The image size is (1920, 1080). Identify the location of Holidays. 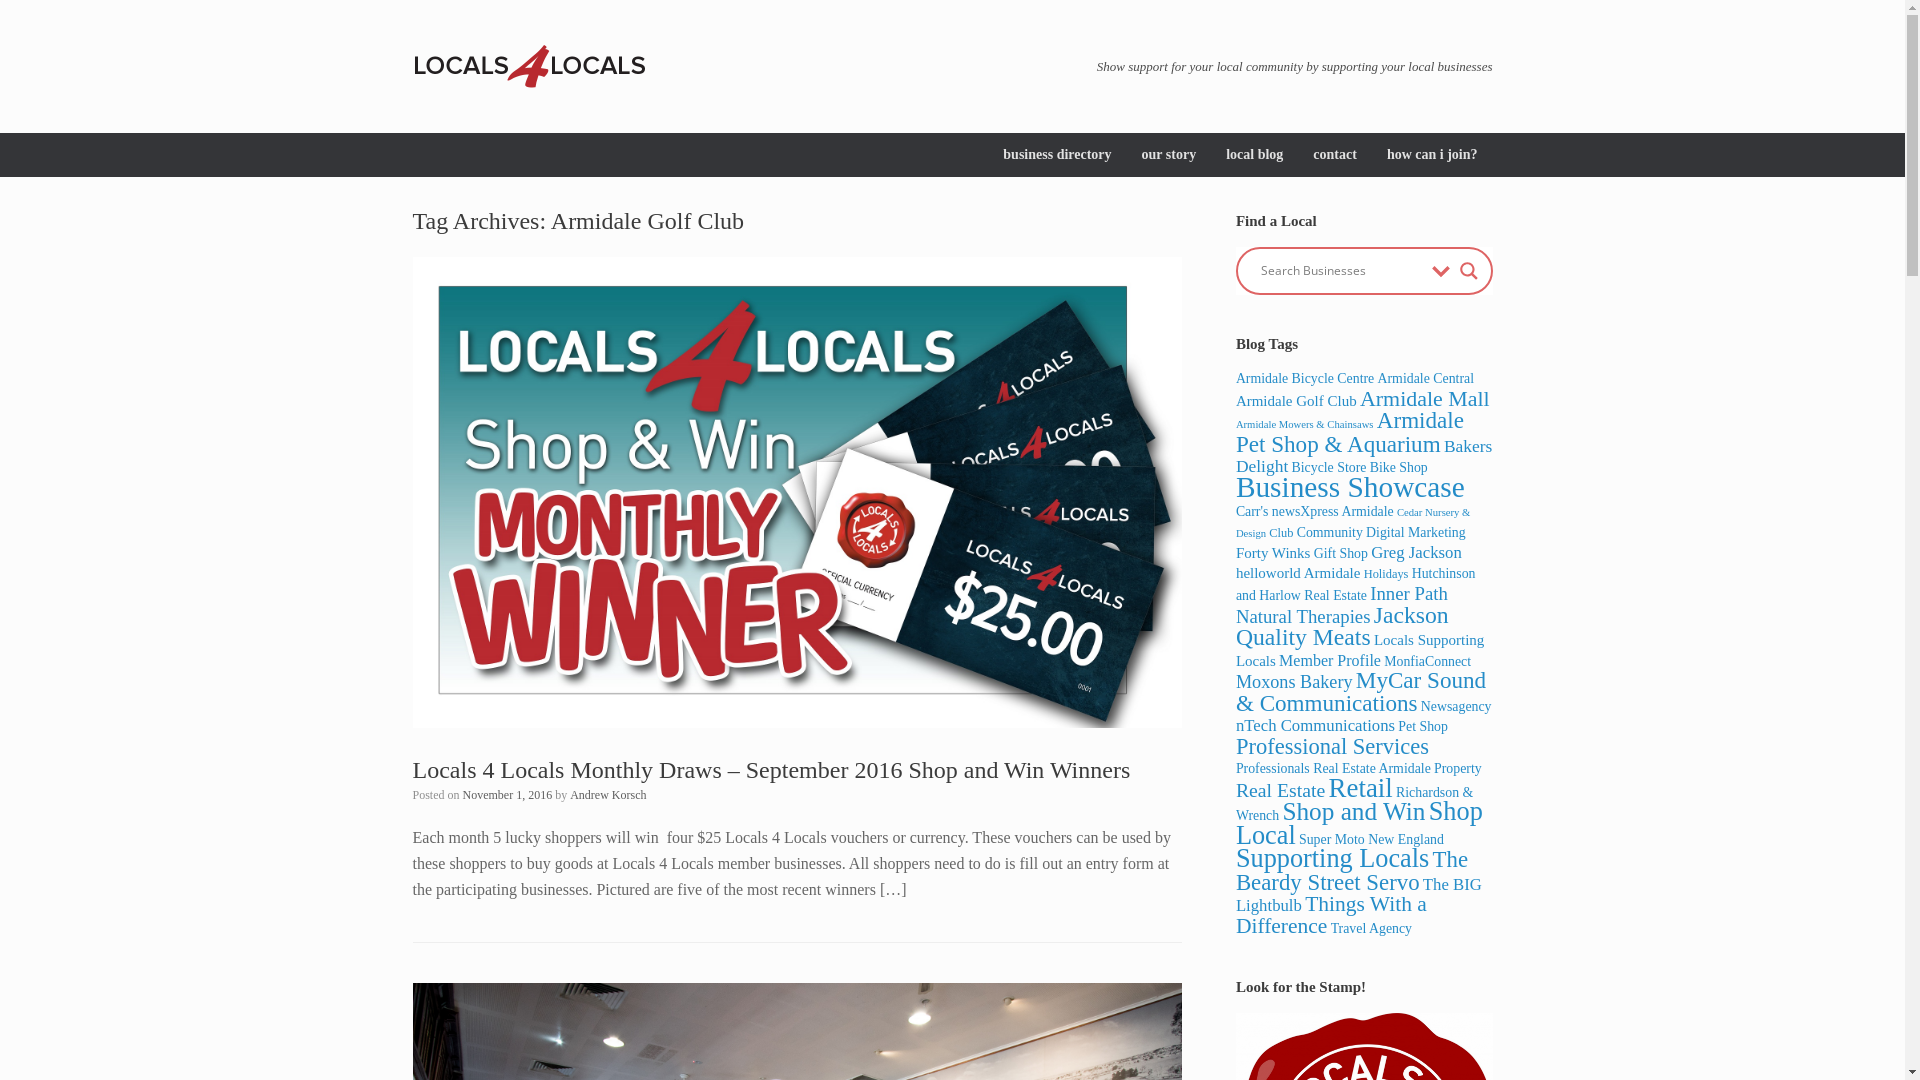
(1386, 573).